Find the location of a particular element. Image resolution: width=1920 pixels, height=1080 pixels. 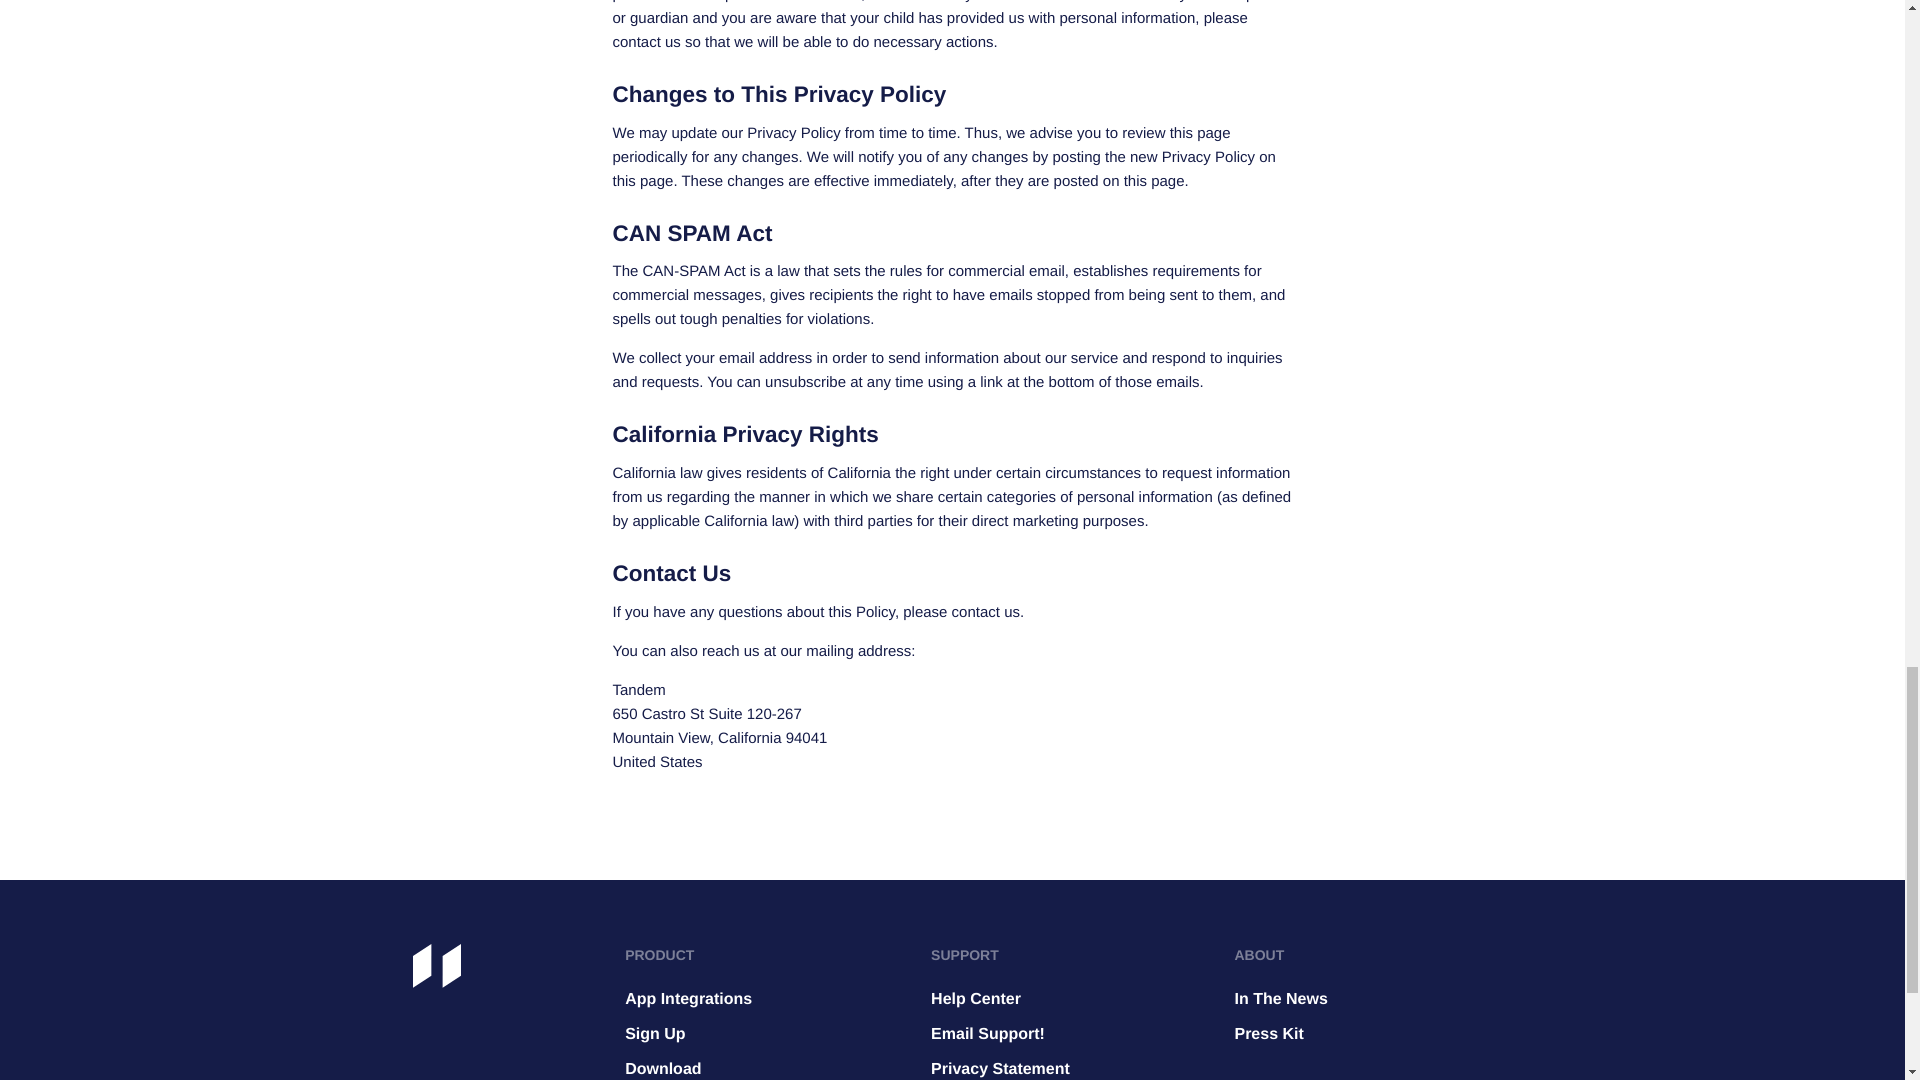

Sign Up is located at coordinates (696, 1034).